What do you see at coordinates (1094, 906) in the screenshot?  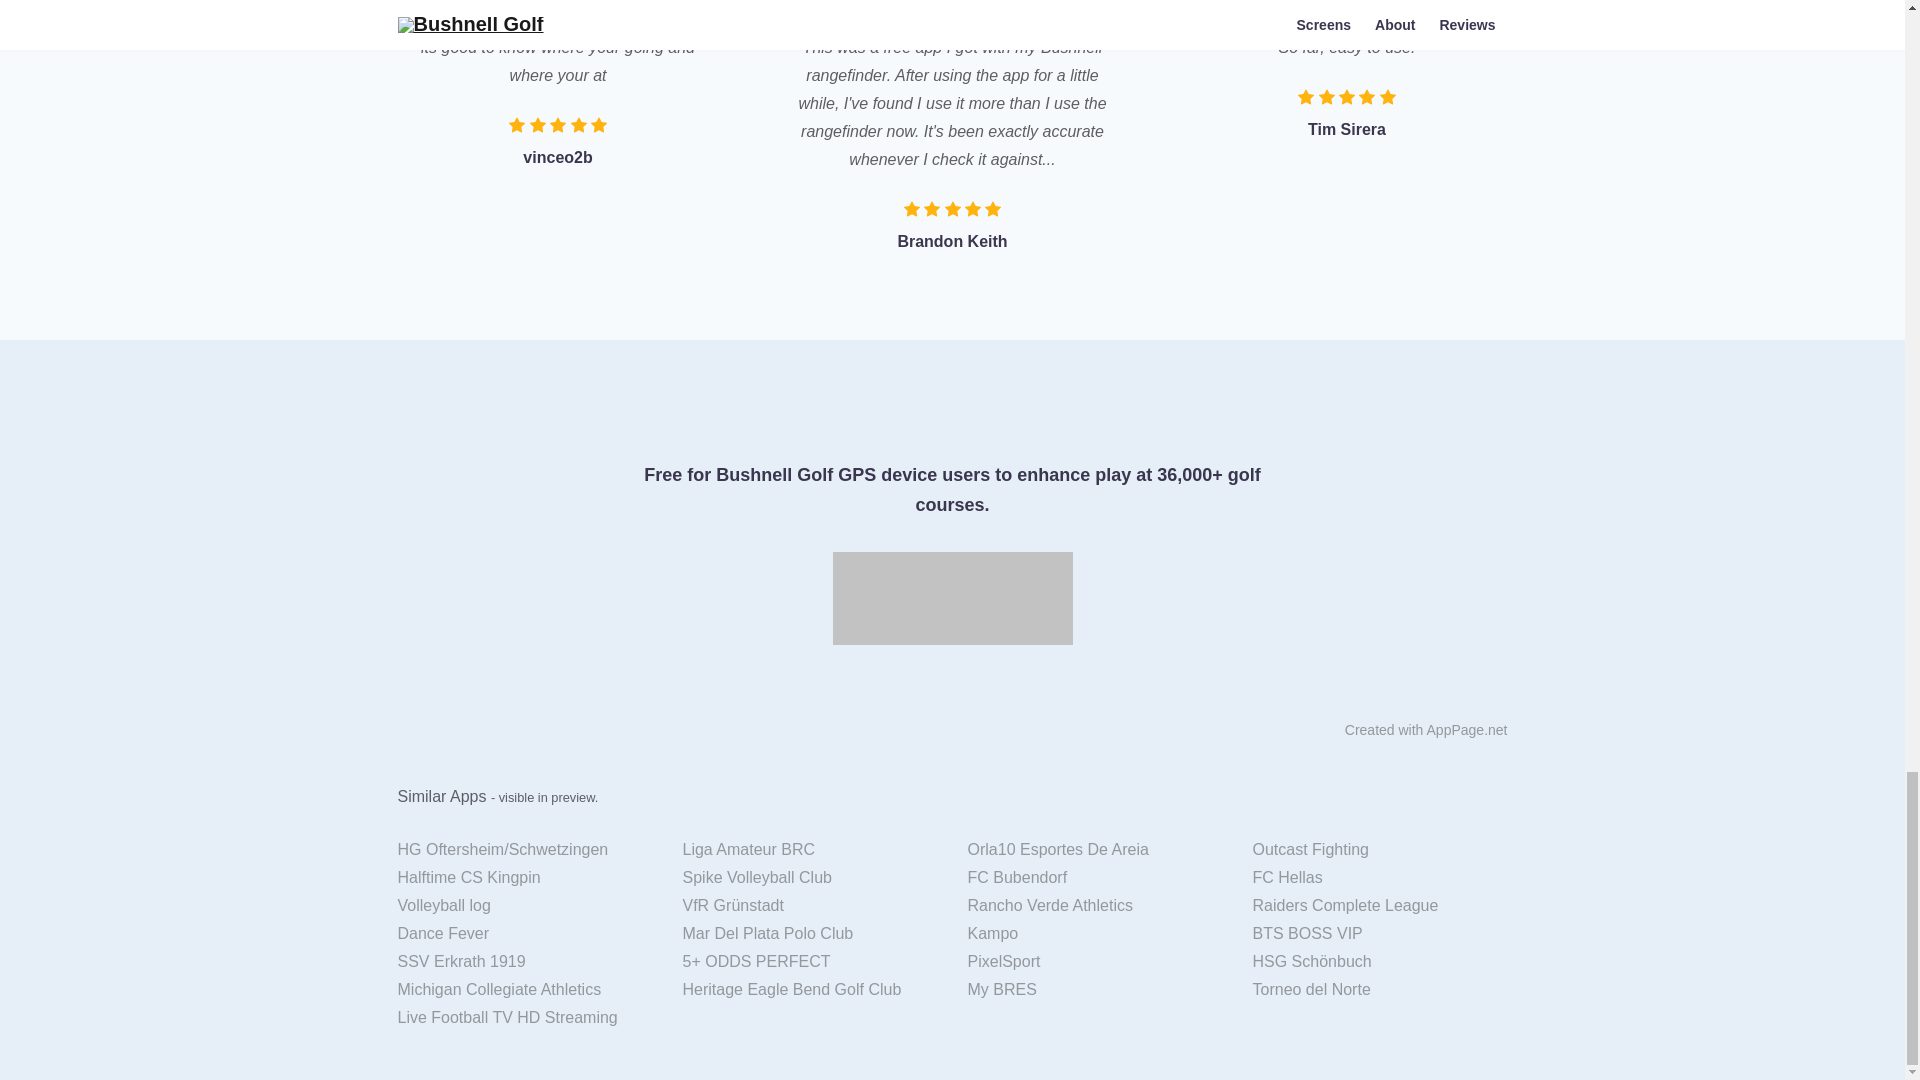 I see `Rancho Verde Athletics` at bounding box center [1094, 906].